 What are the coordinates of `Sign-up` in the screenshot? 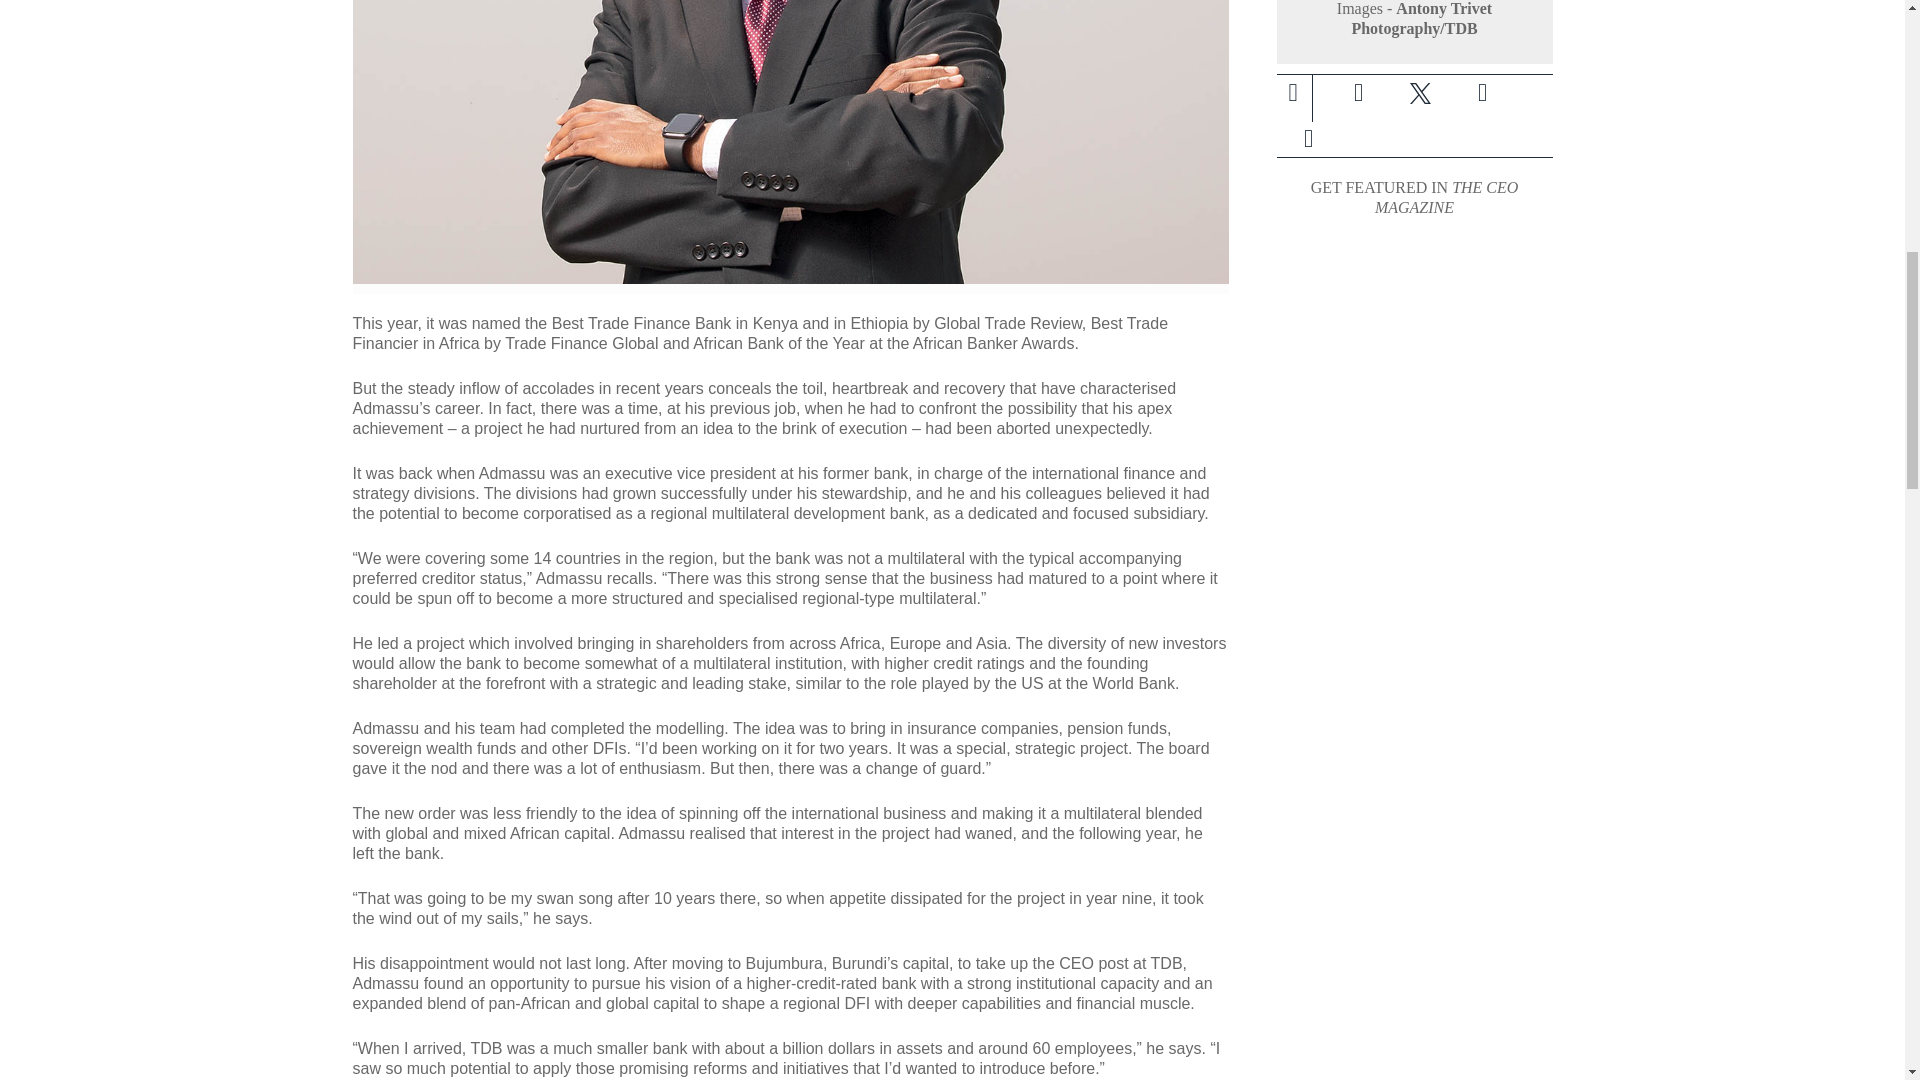 It's located at (1308, 138).